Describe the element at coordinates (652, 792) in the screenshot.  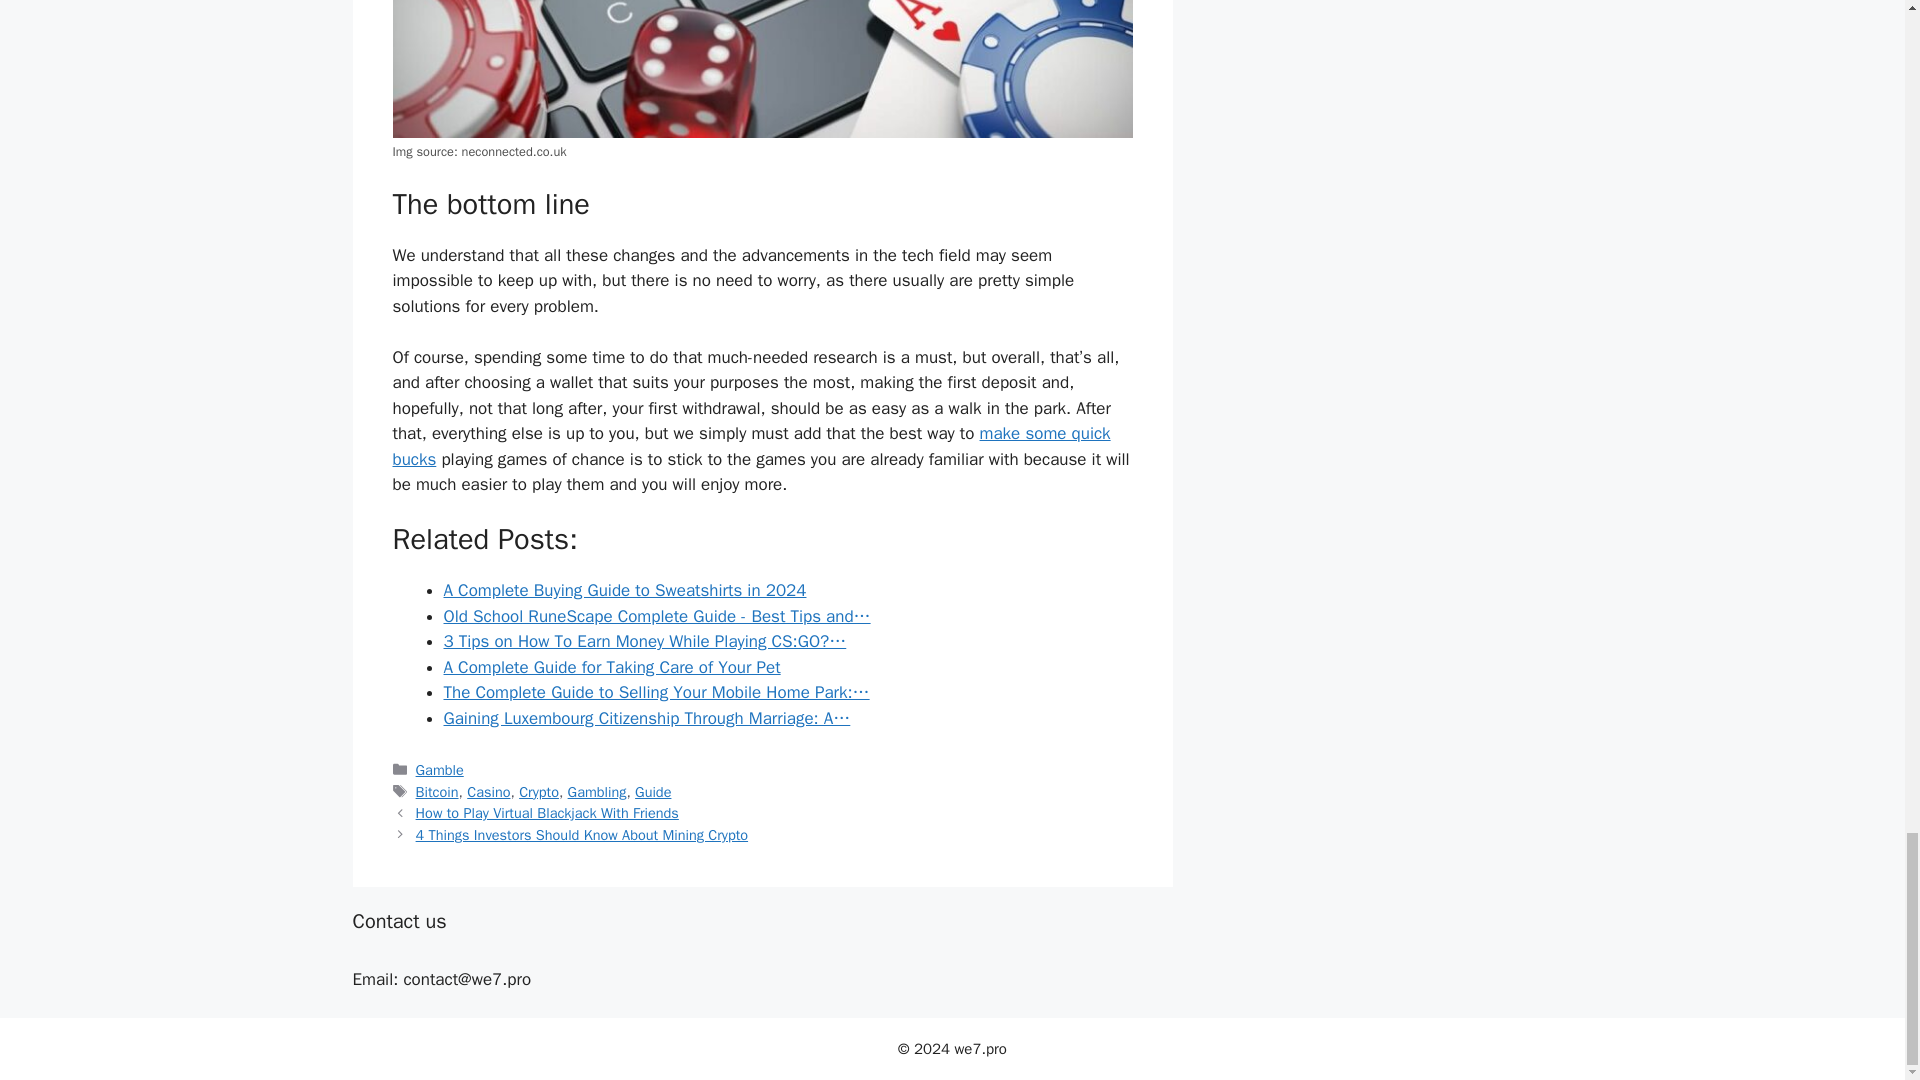
I see `Guide` at that location.